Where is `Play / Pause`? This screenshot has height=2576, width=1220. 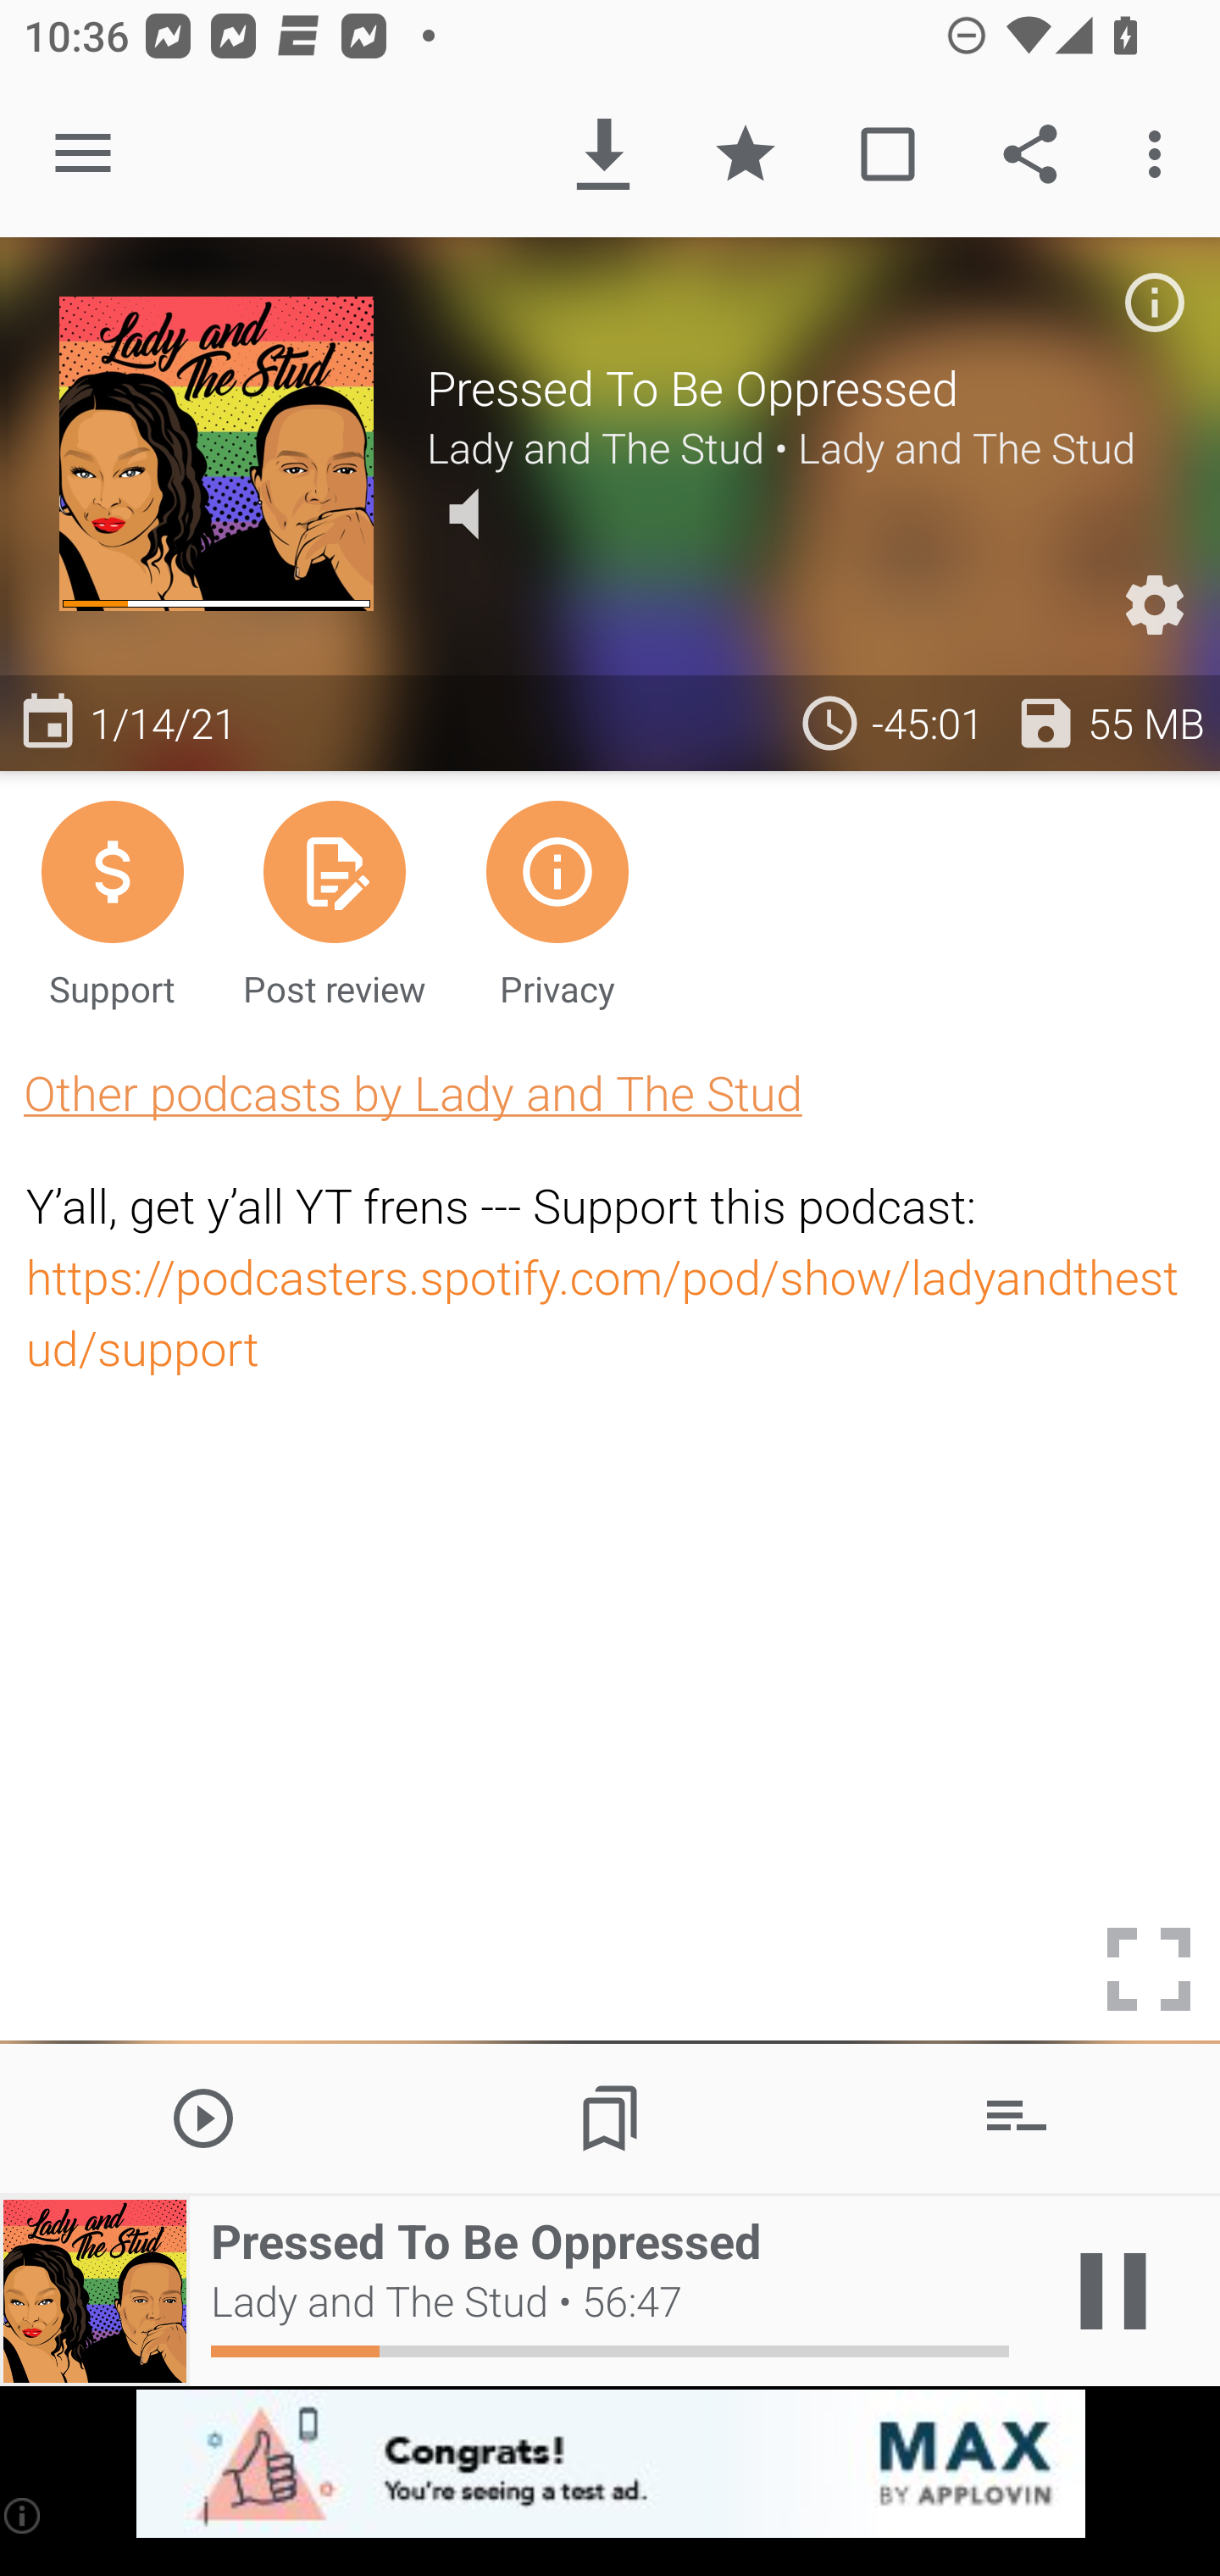 Play / Pause is located at coordinates (1113, 2291).